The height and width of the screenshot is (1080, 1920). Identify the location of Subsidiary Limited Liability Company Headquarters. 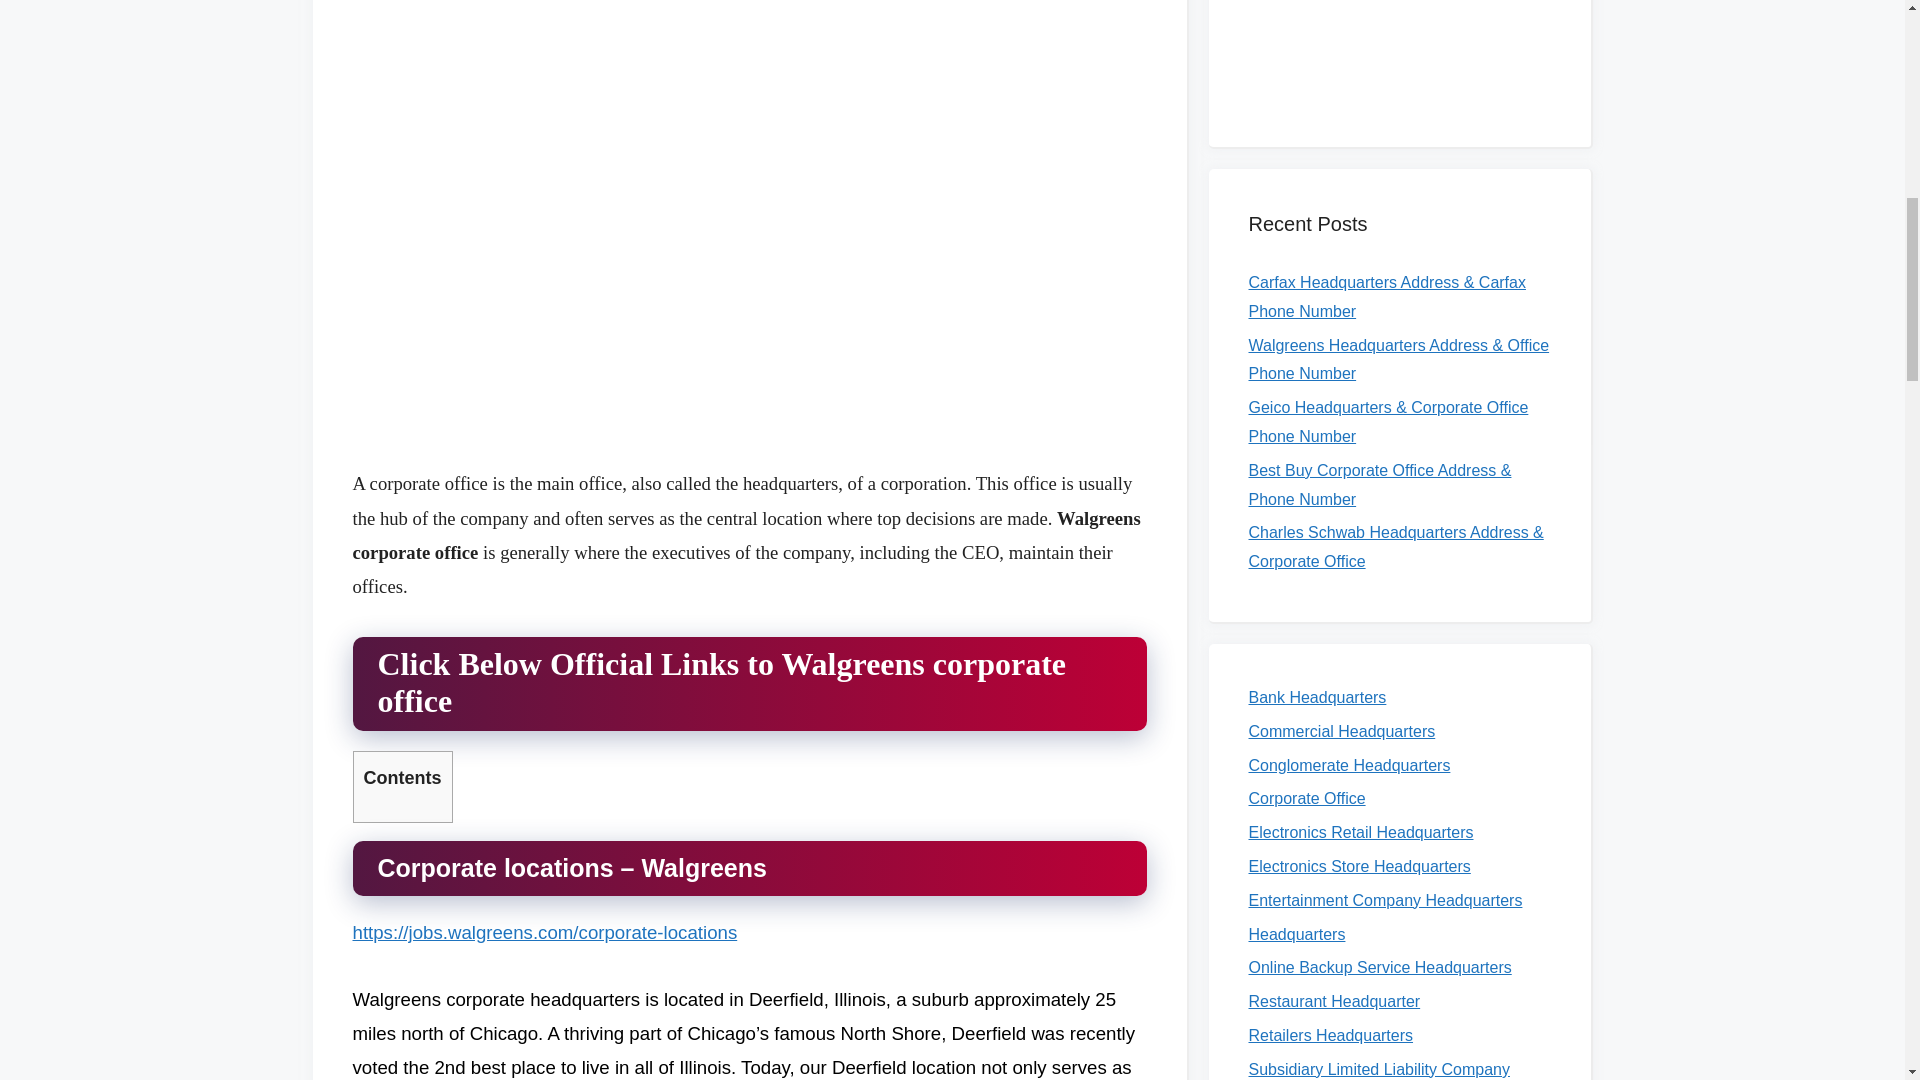
(1378, 1070).